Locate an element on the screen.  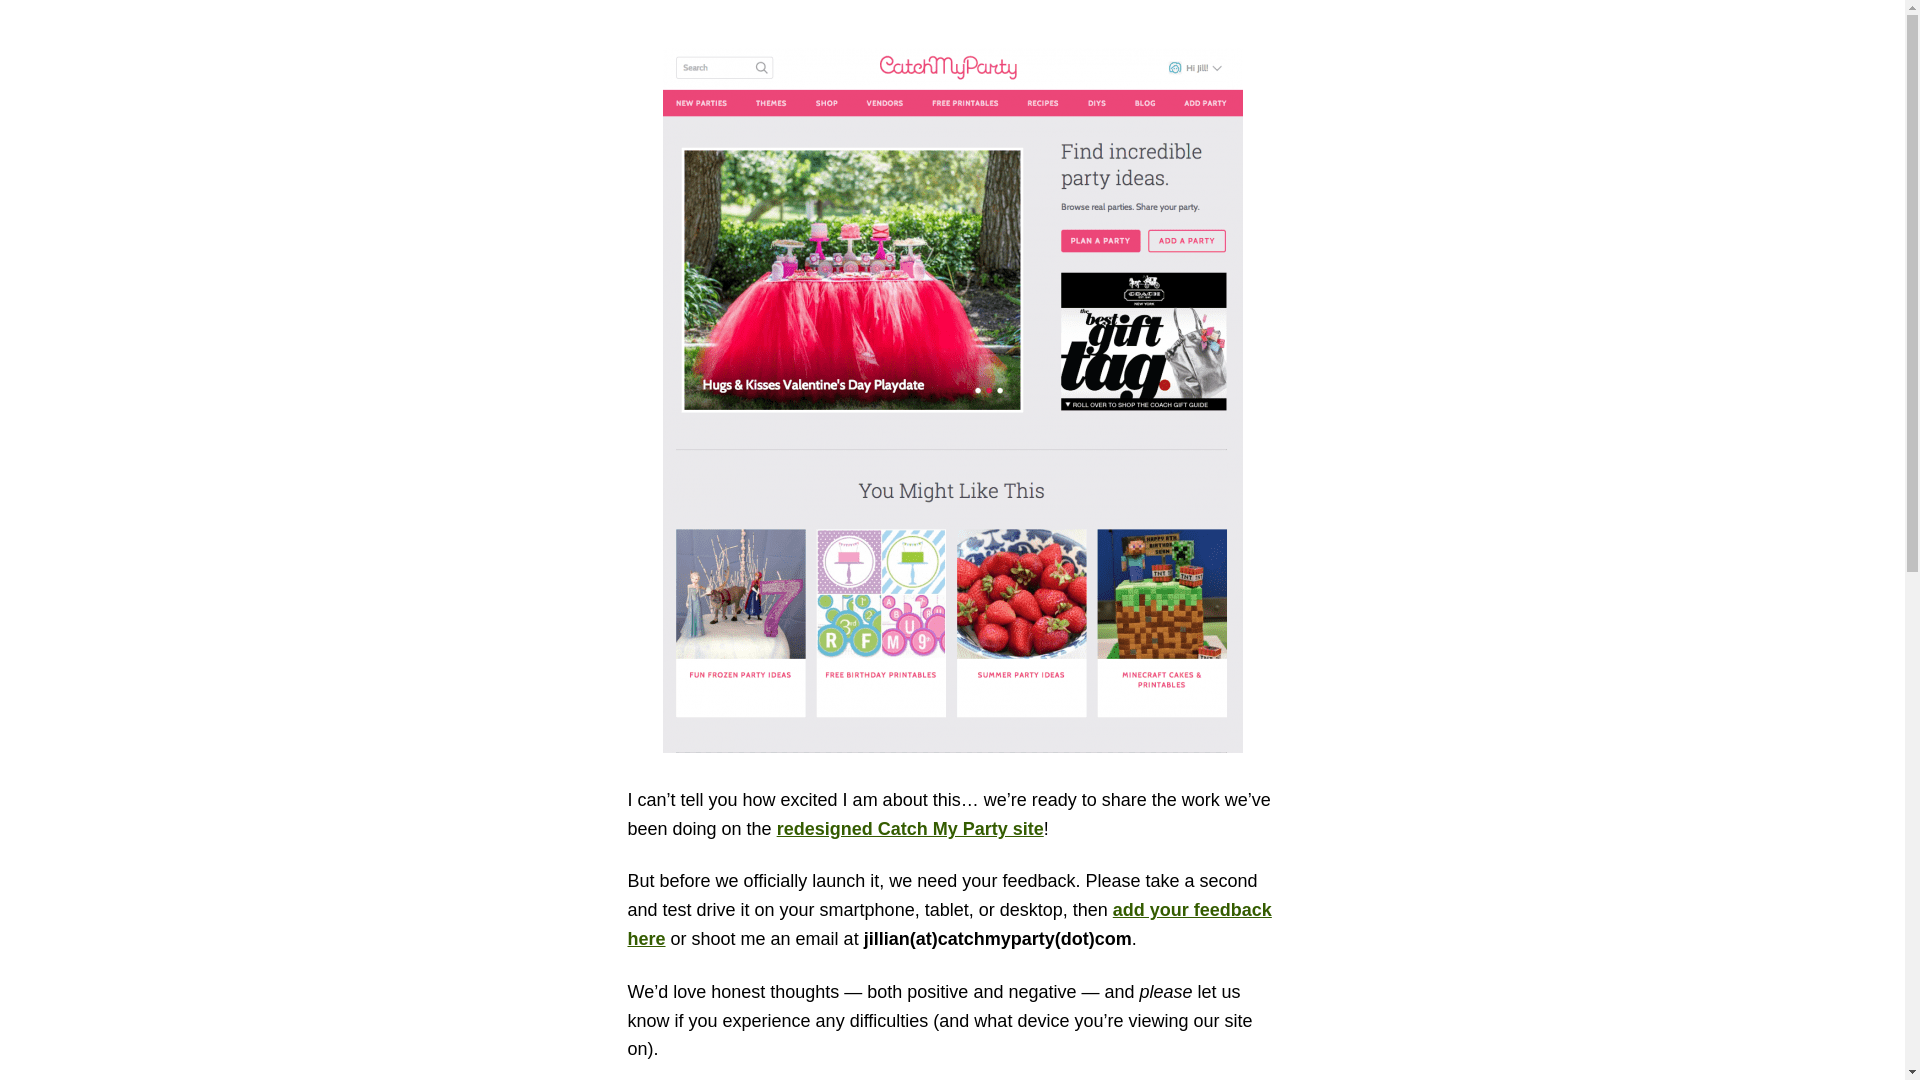
add your feedback here is located at coordinates (949, 924).